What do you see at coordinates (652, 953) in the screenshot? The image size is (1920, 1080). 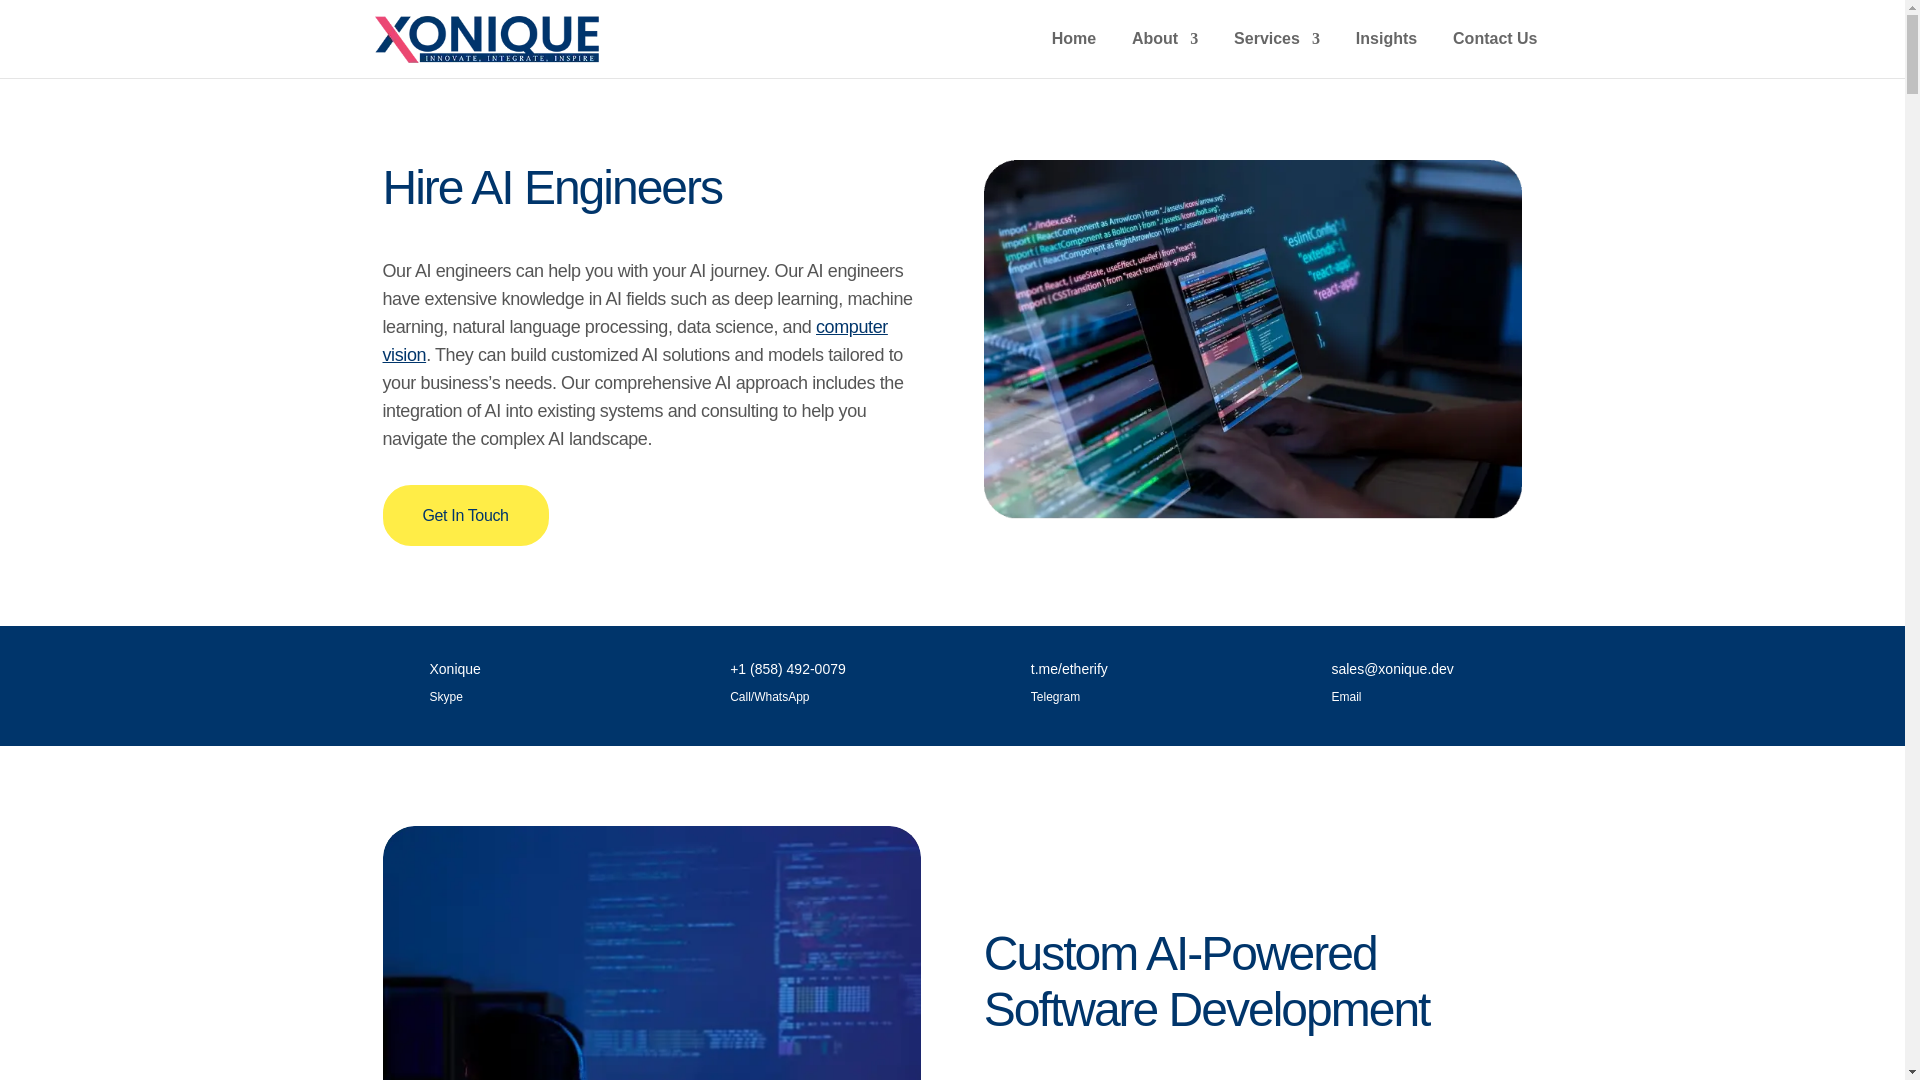 I see `custom-ai-powered-software-development-1` at bounding box center [652, 953].